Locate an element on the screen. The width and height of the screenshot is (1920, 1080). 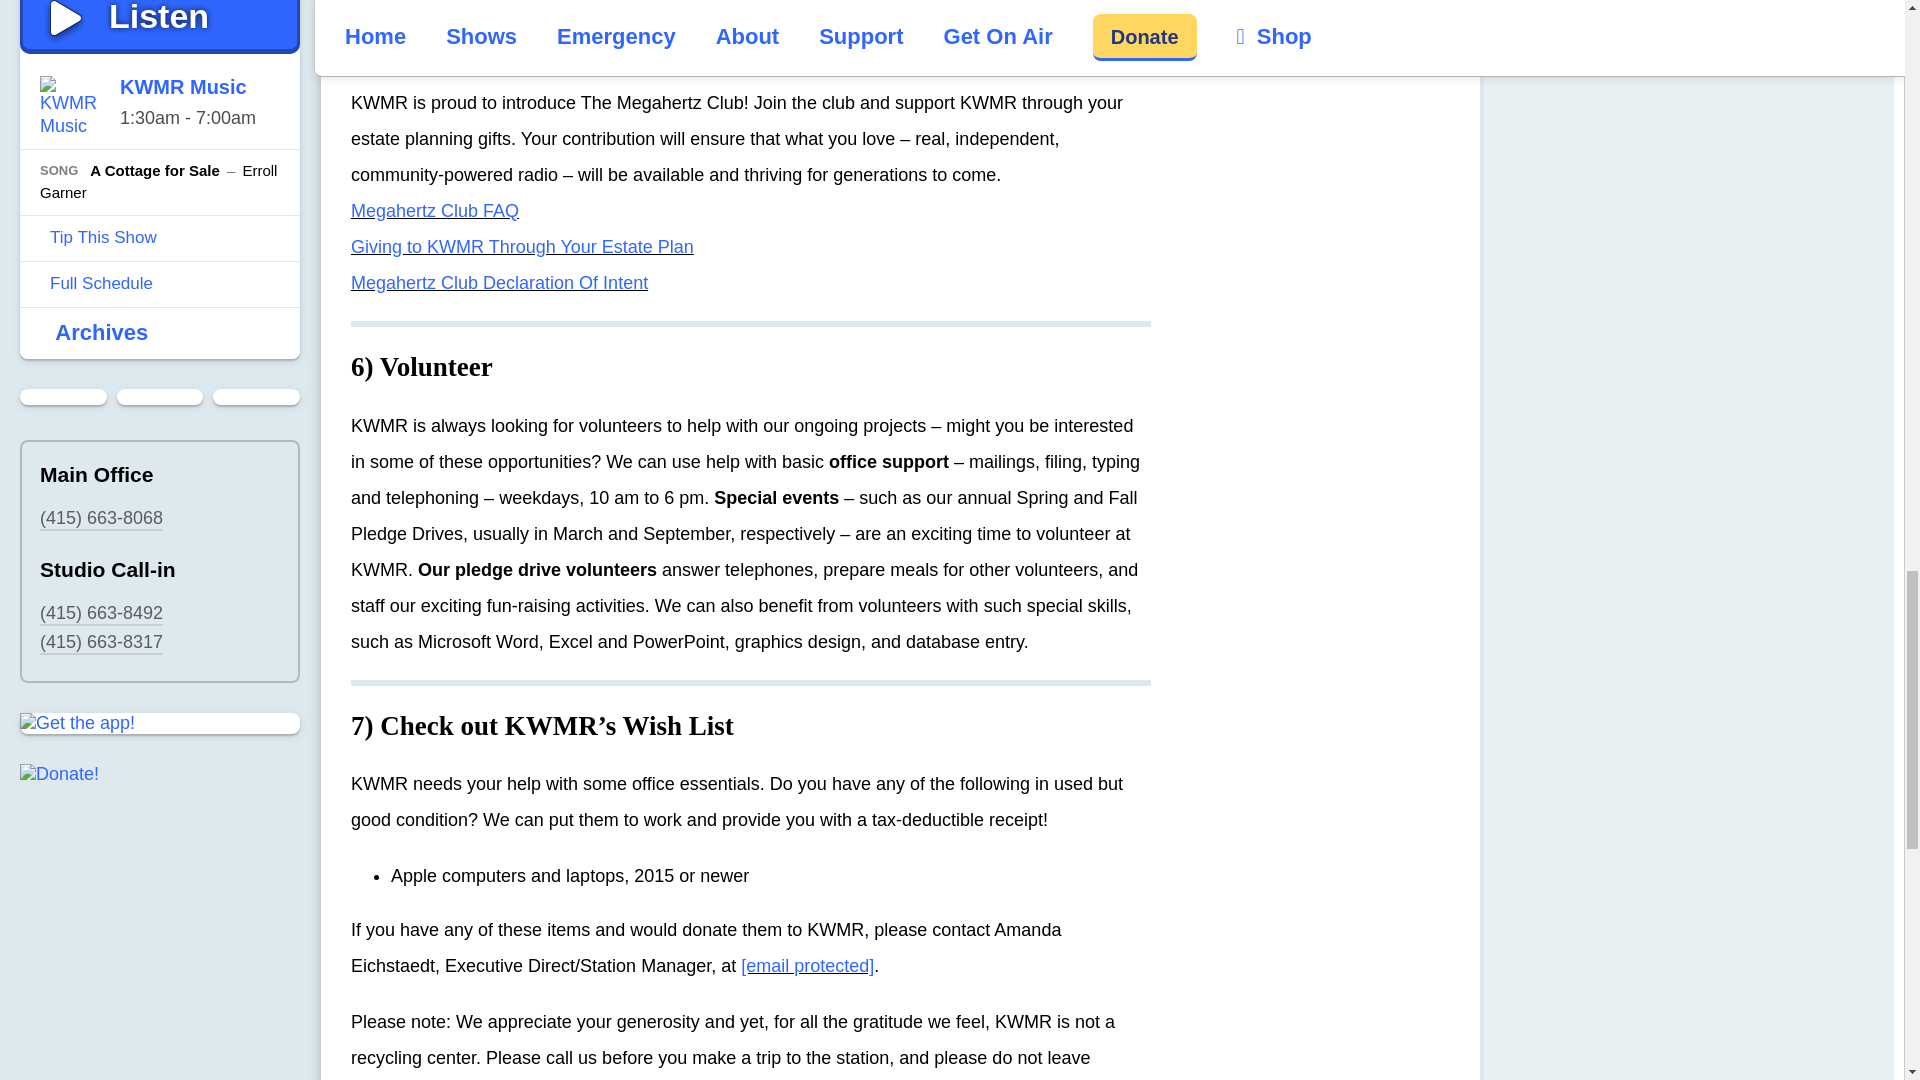
Megahertz Club FAQ is located at coordinates (434, 210).